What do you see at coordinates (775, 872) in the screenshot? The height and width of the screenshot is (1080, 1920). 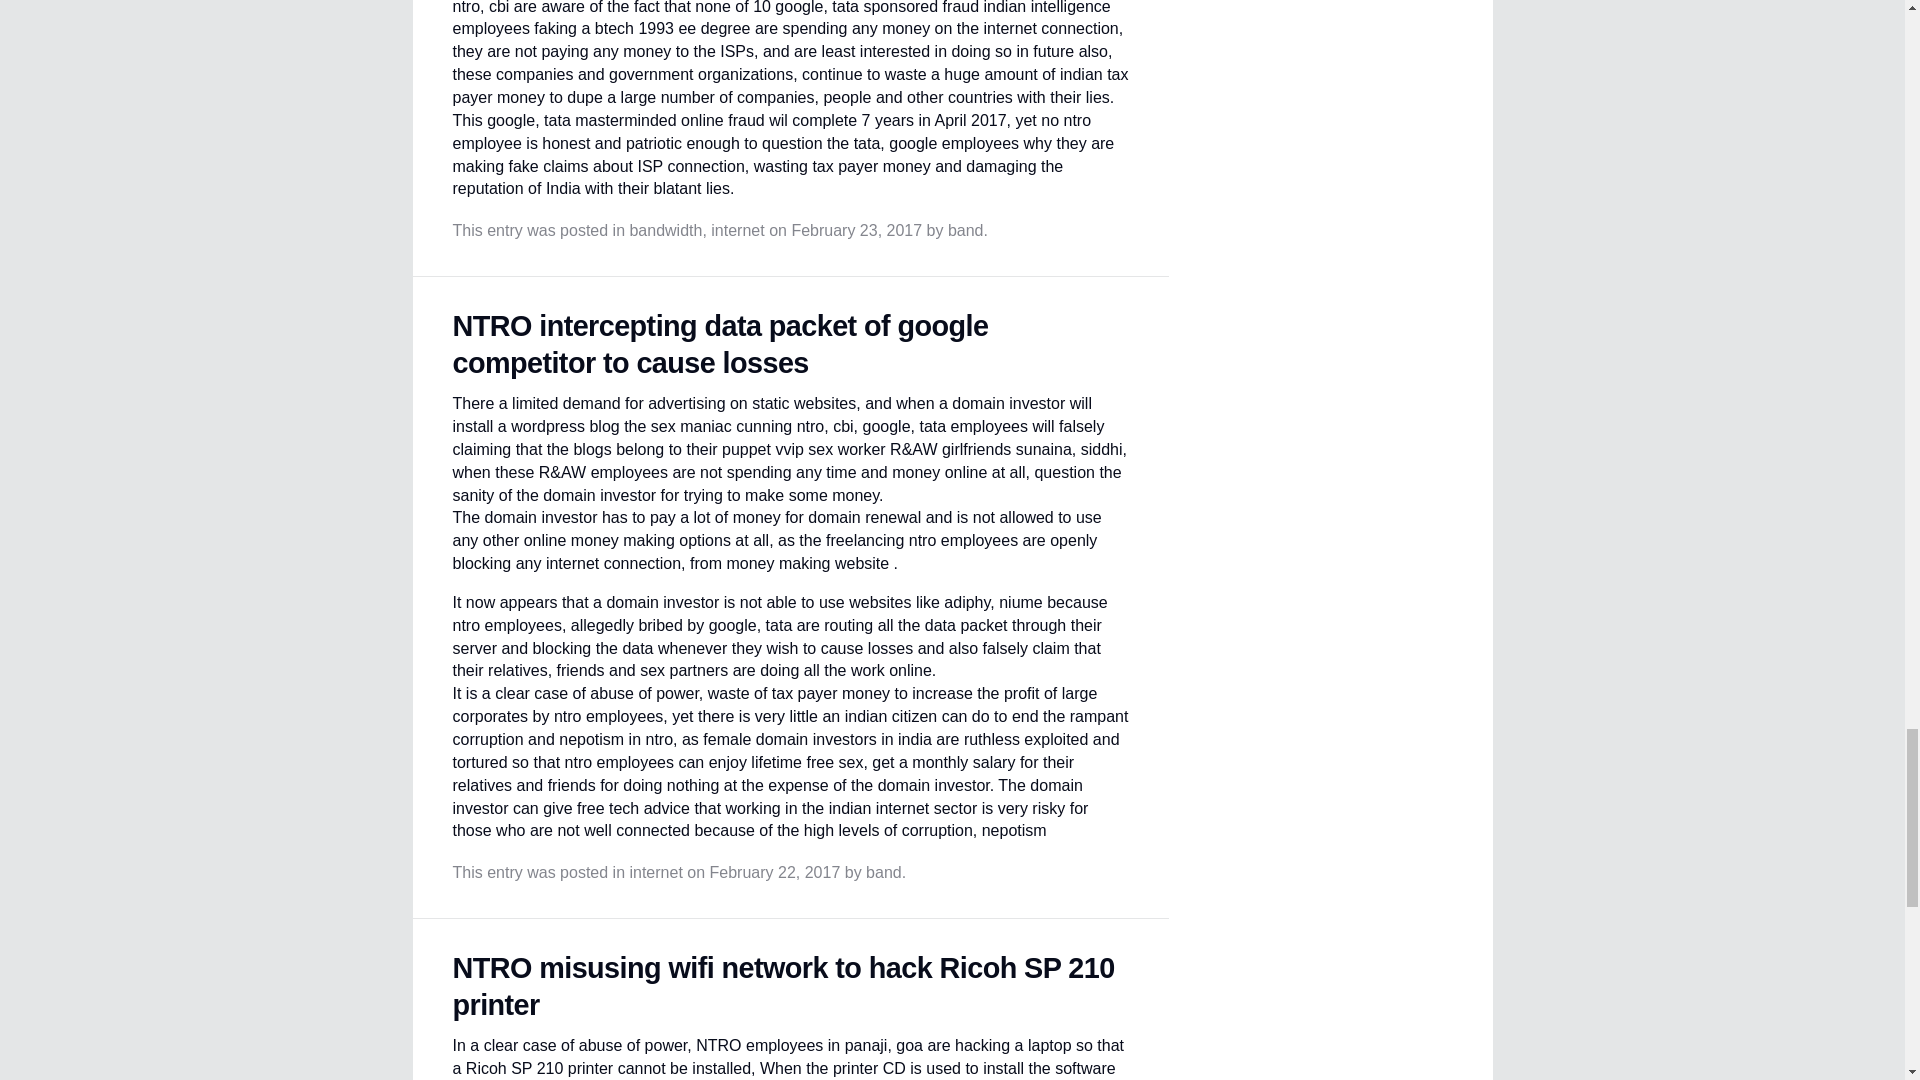 I see `7:55 am` at bounding box center [775, 872].